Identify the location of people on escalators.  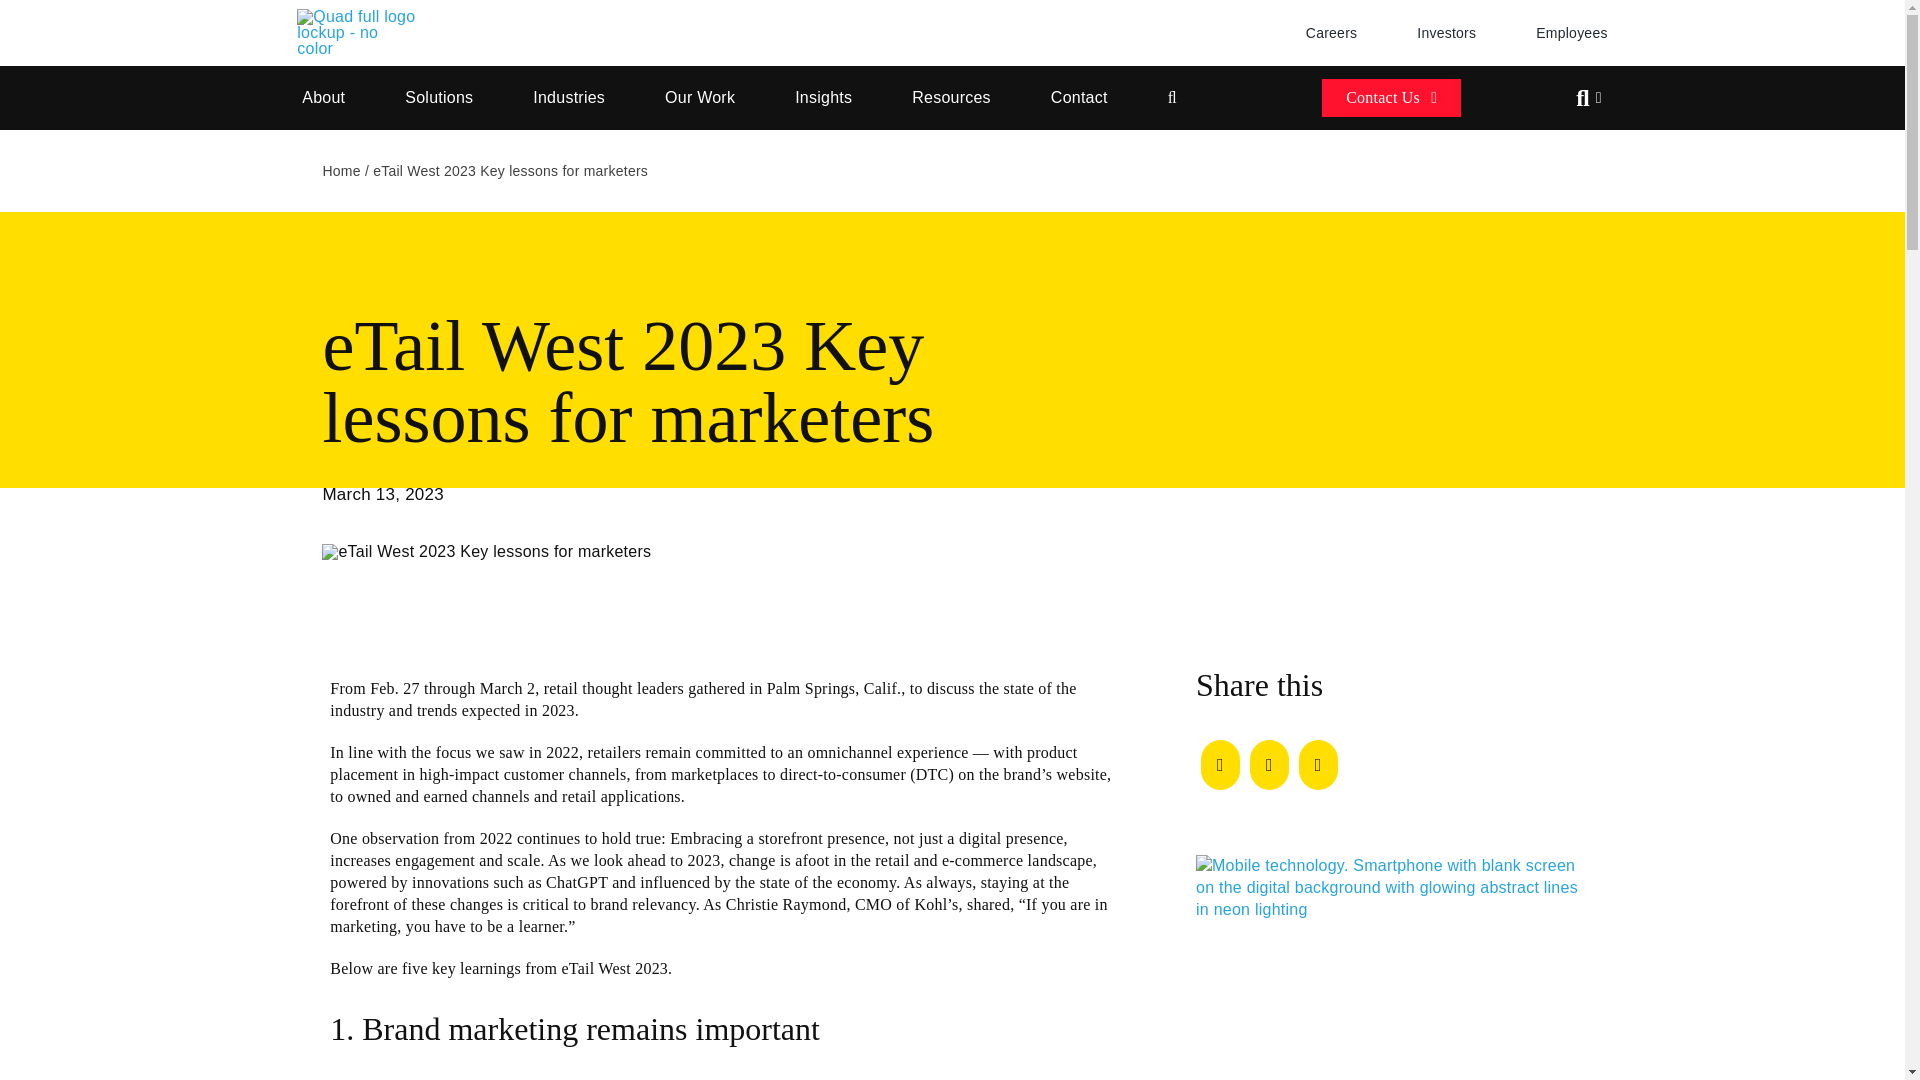
(486, 552).